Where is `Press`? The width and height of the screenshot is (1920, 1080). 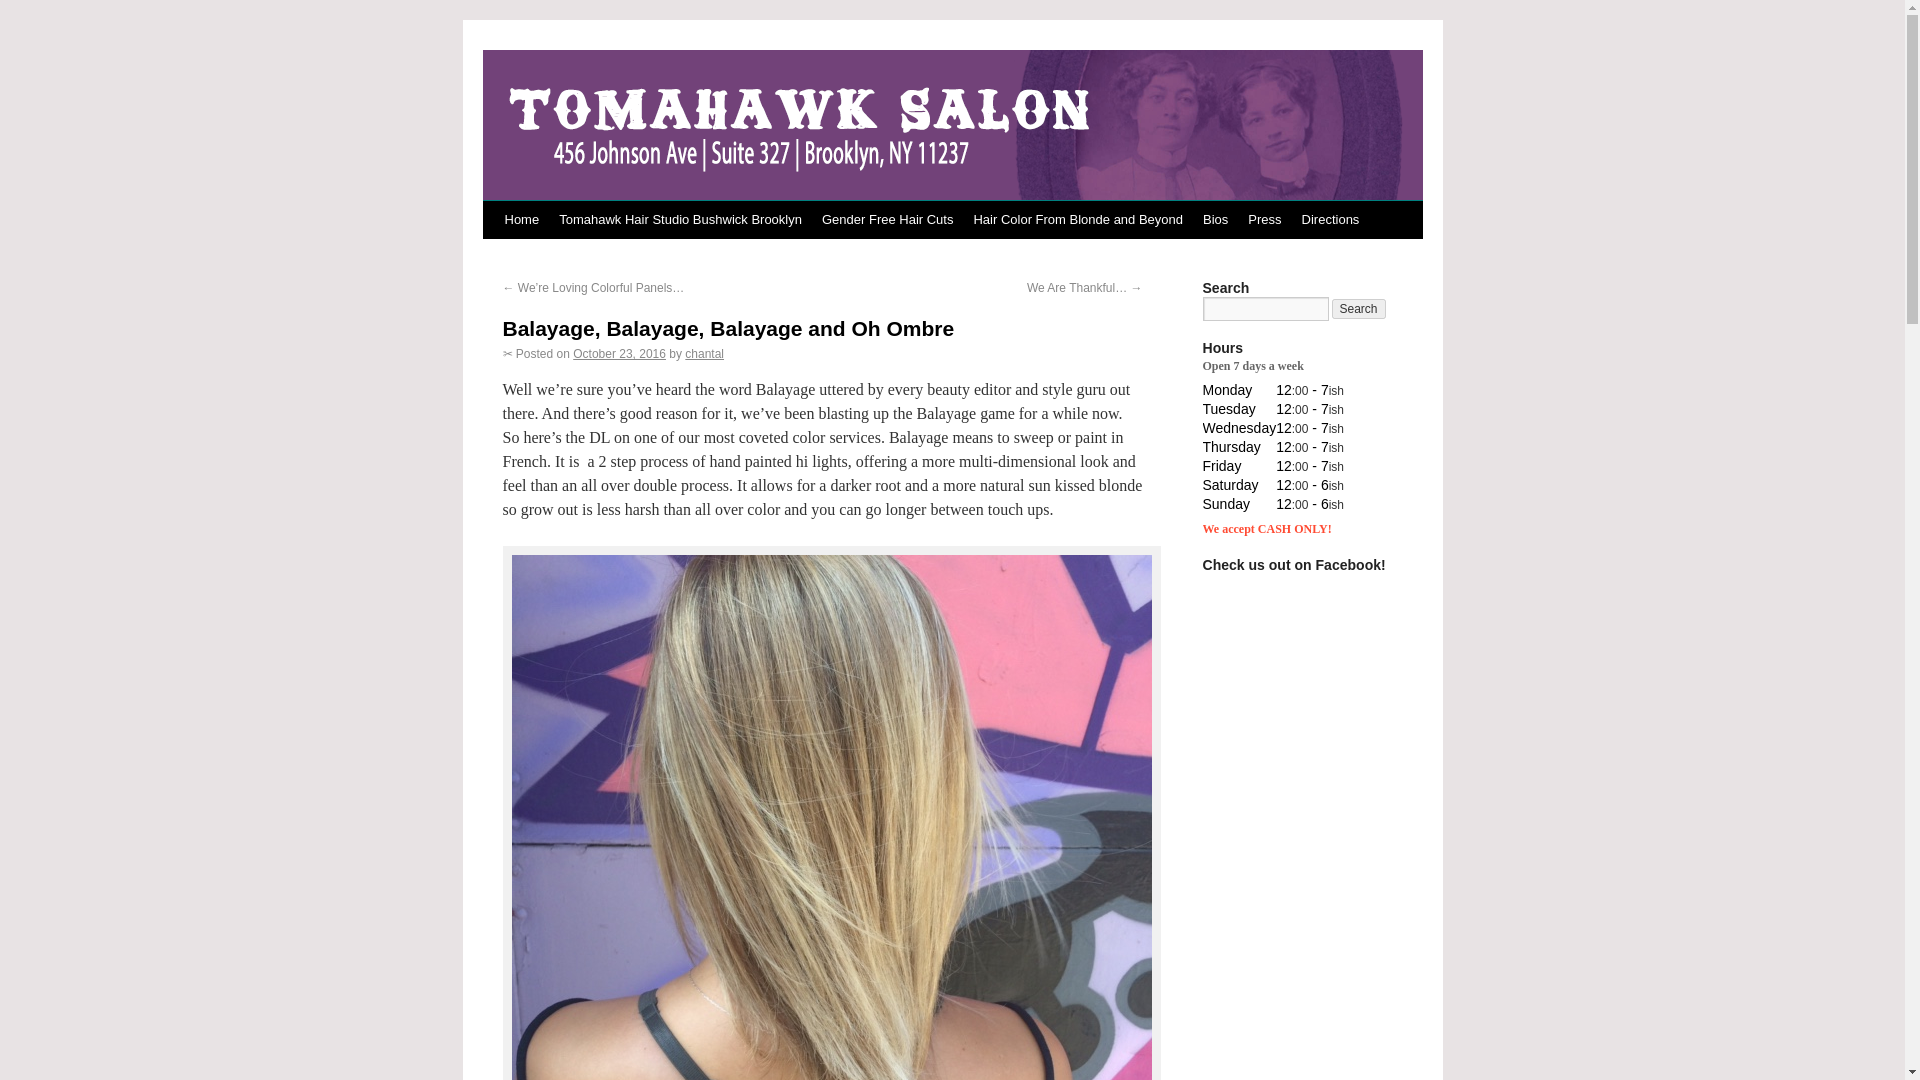
Press is located at coordinates (1264, 219).